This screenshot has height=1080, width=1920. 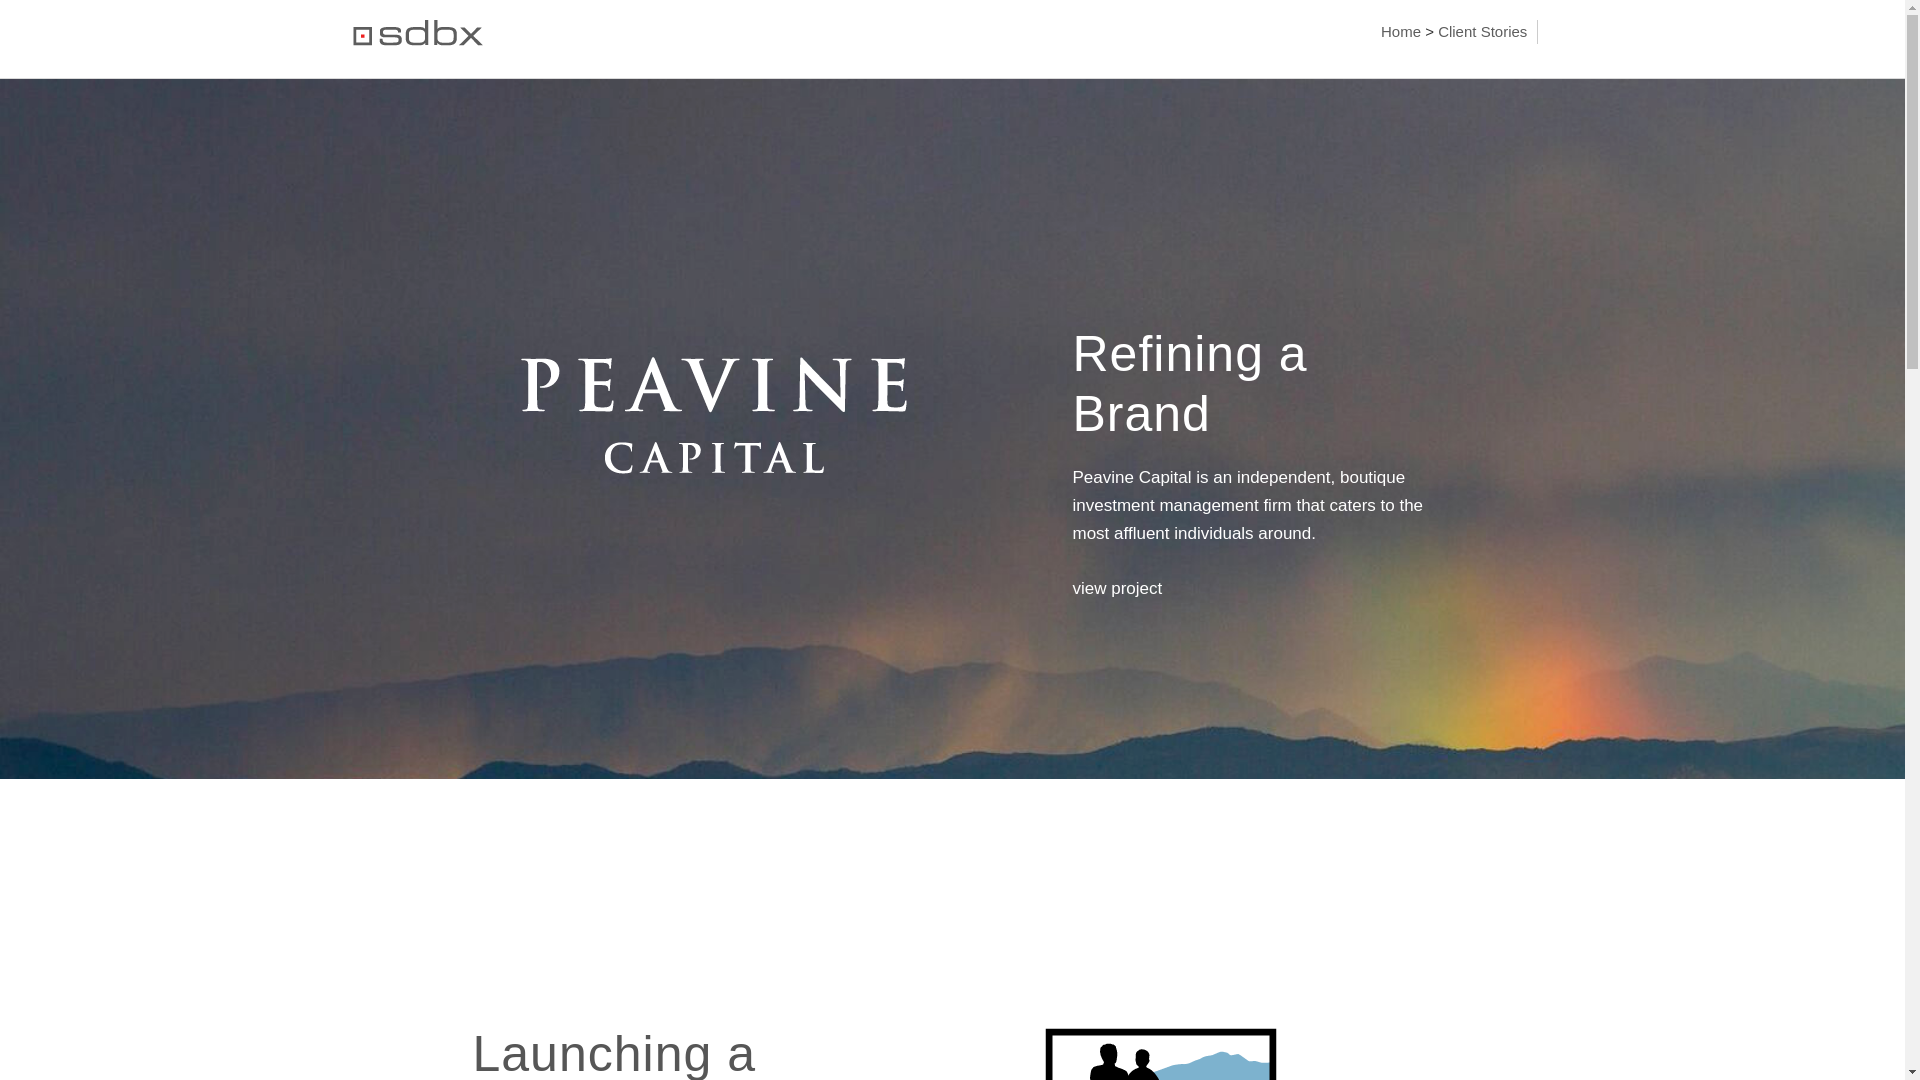 I want to click on view project, so click(x=1116, y=588).